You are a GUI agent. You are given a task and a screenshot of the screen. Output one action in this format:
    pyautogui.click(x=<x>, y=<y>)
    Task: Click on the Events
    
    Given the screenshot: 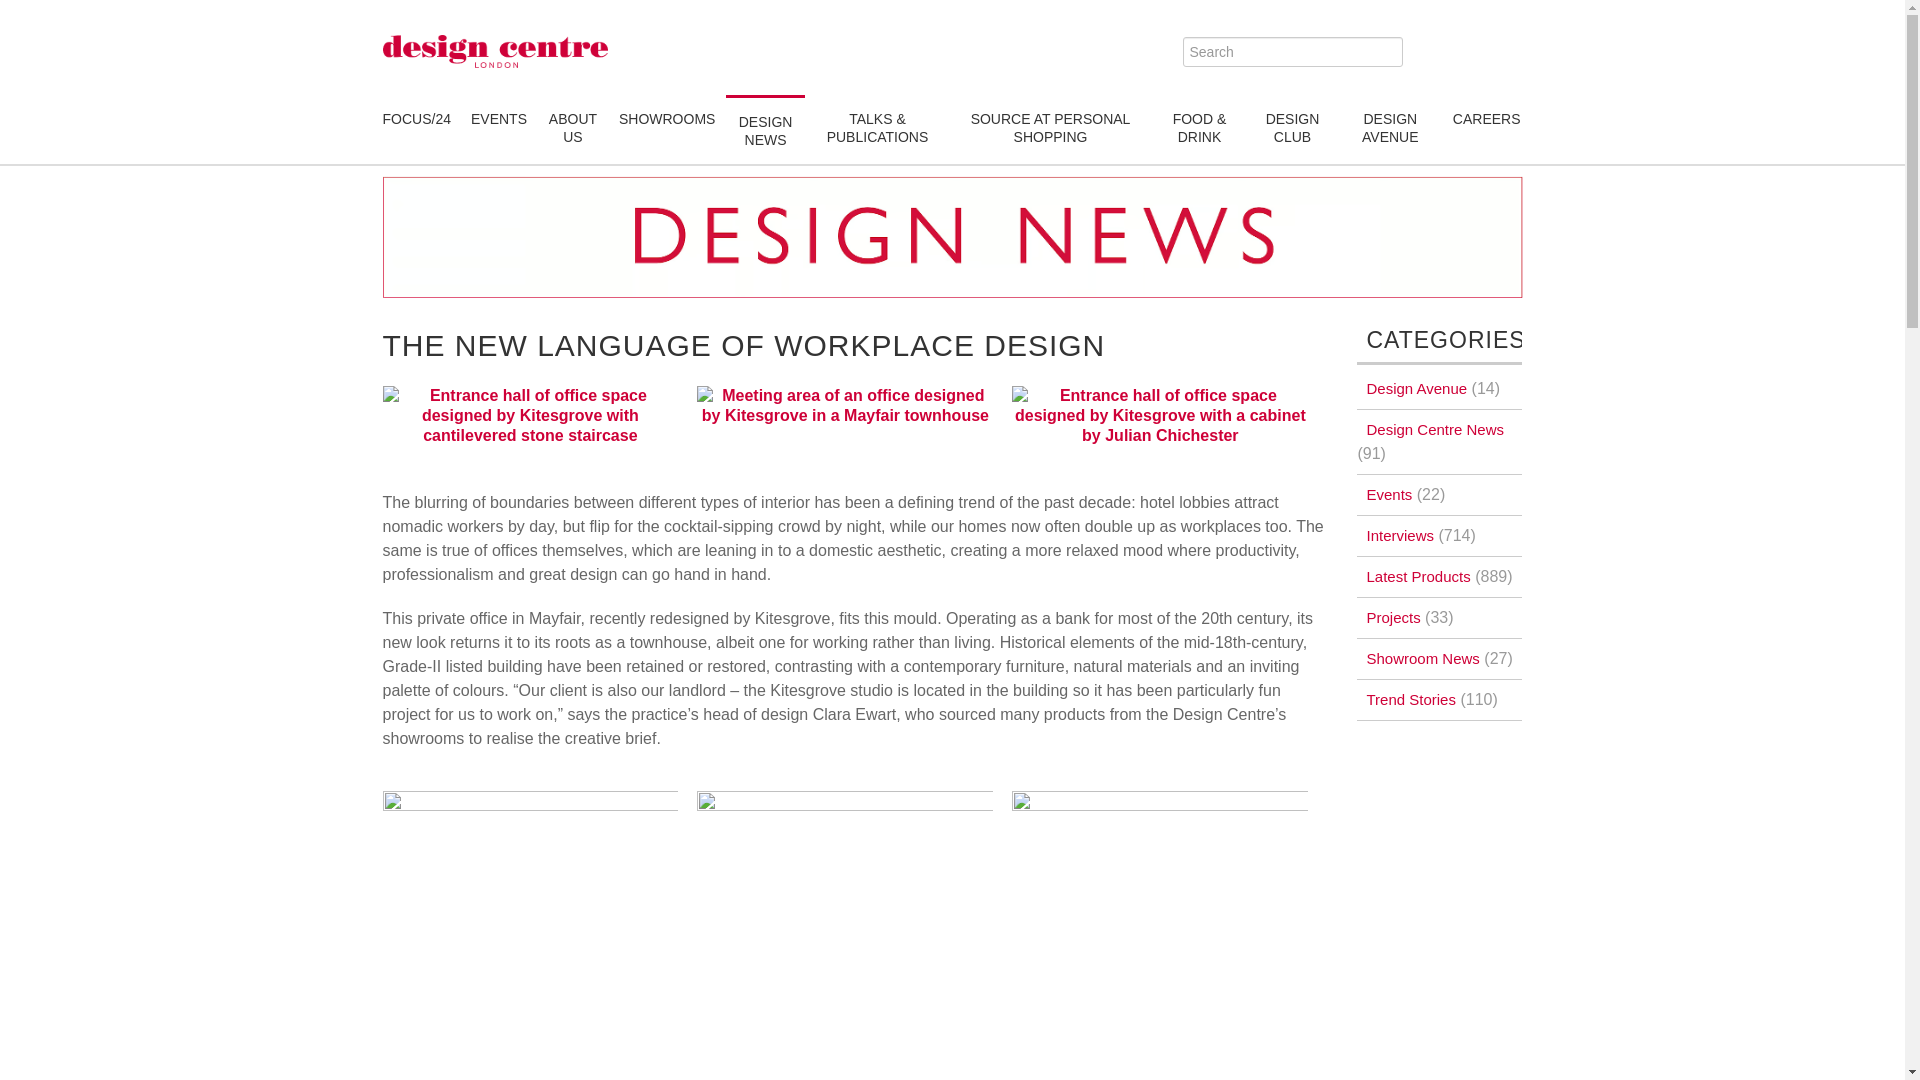 What is the action you would take?
    pyautogui.click(x=498, y=118)
    